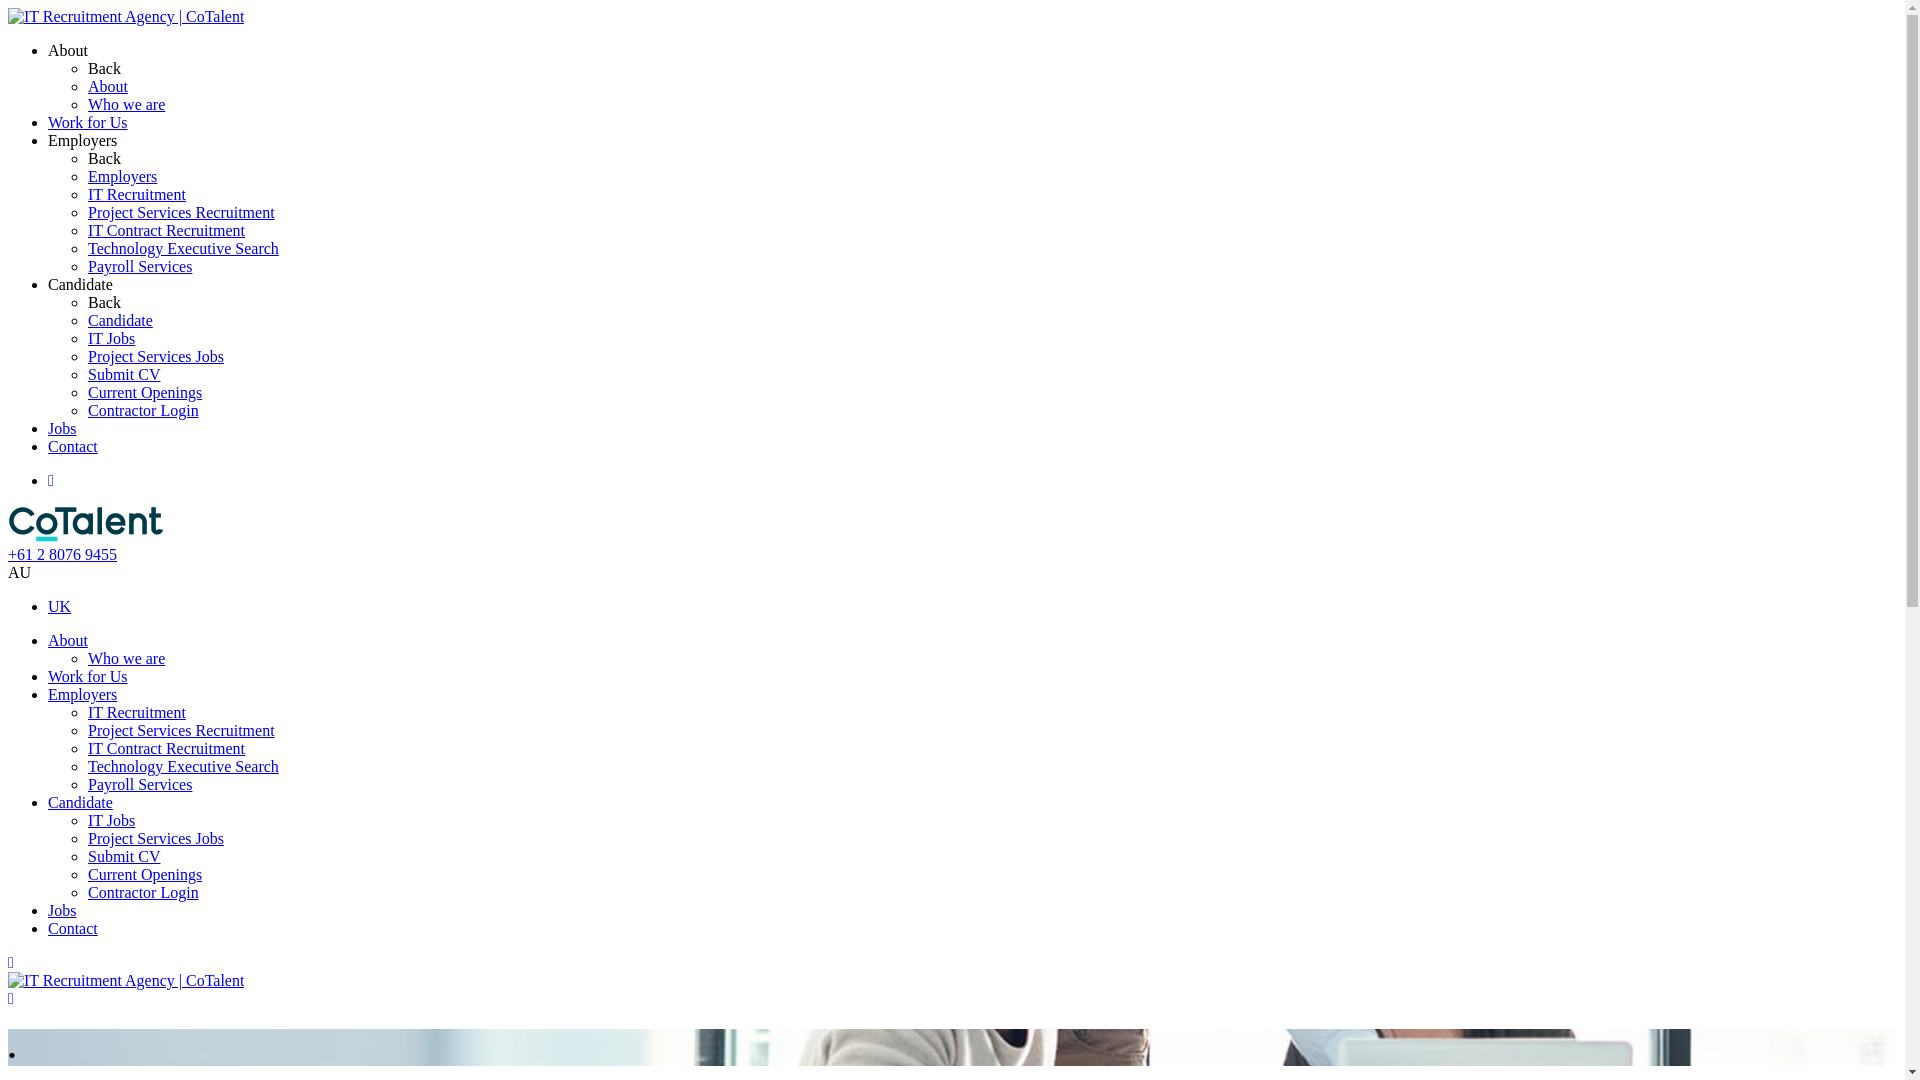 This screenshot has height=1080, width=1920. Describe the element at coordinates (166, 748) in the screenshot. I see `IT Contract Recruitment` at that location.